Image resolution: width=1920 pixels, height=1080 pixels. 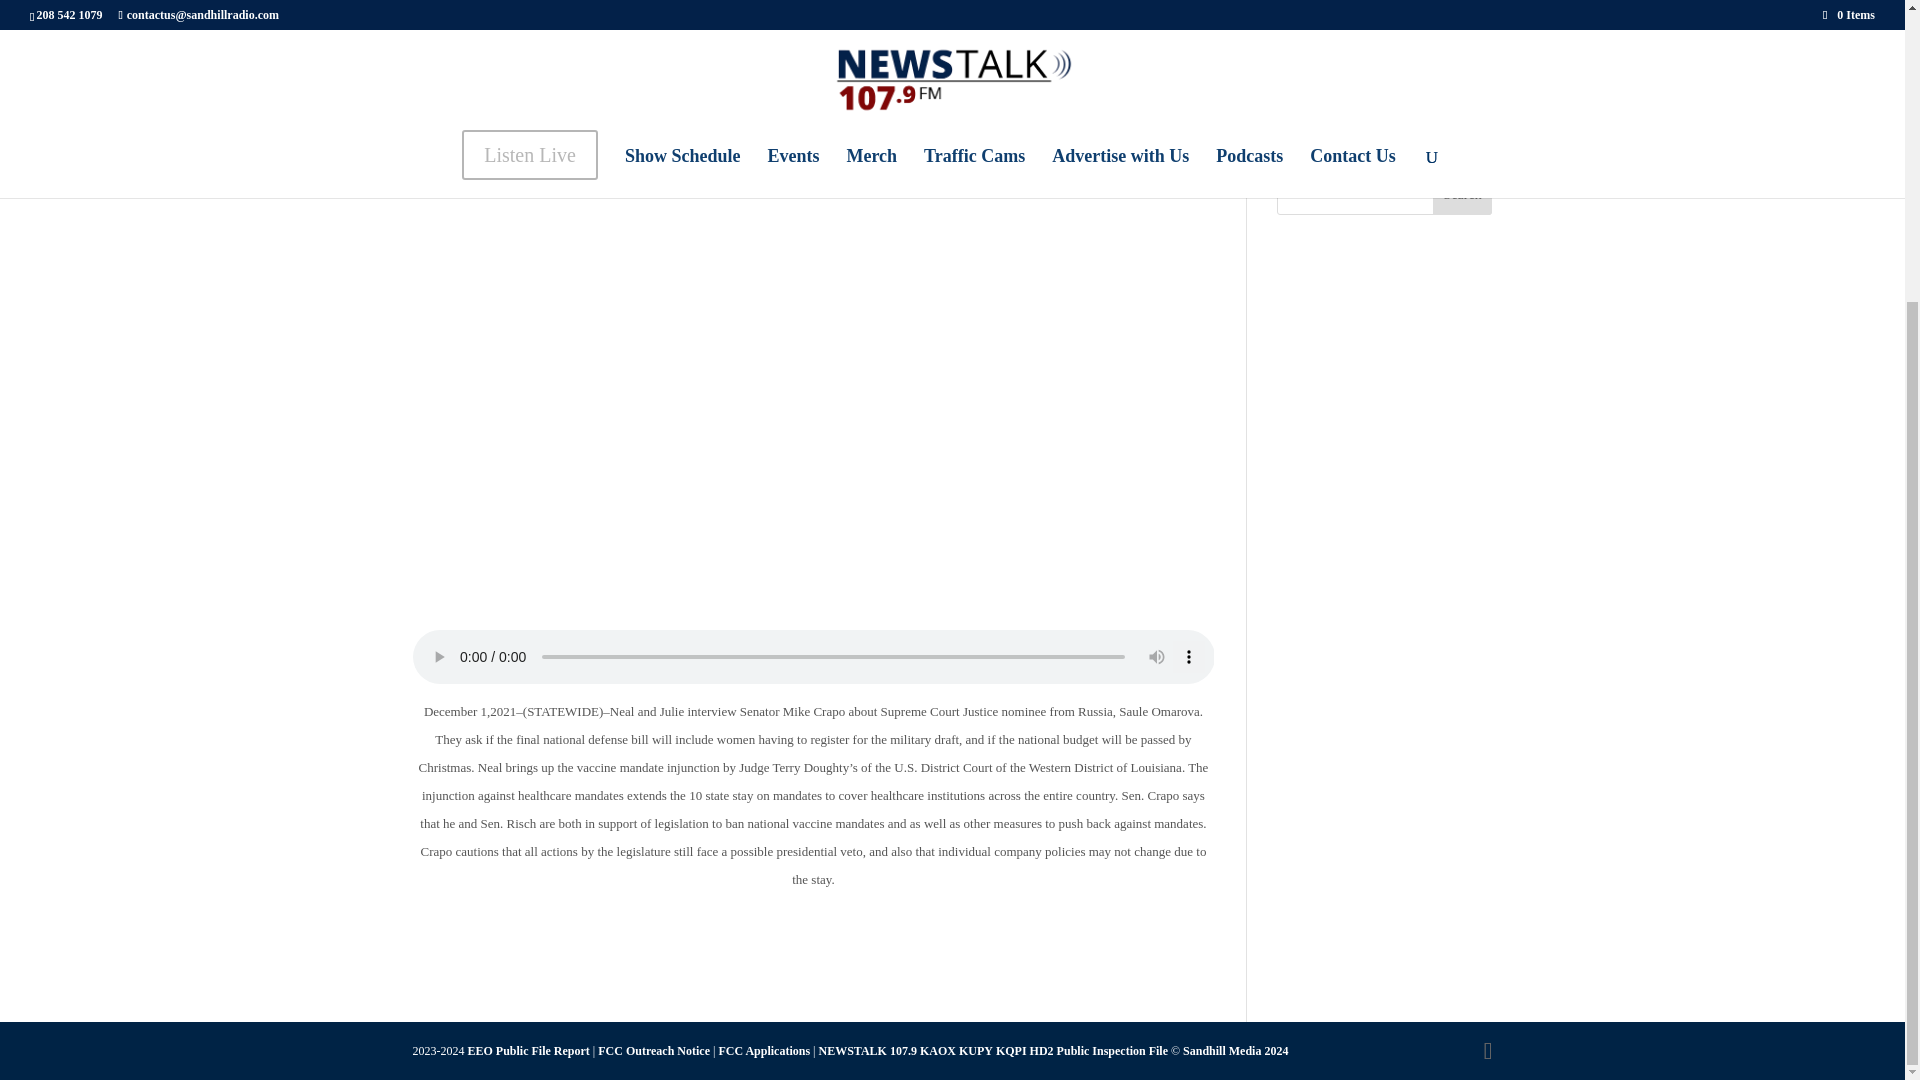 I want to click on Traffic Cams, so click(x=1329, y=17).